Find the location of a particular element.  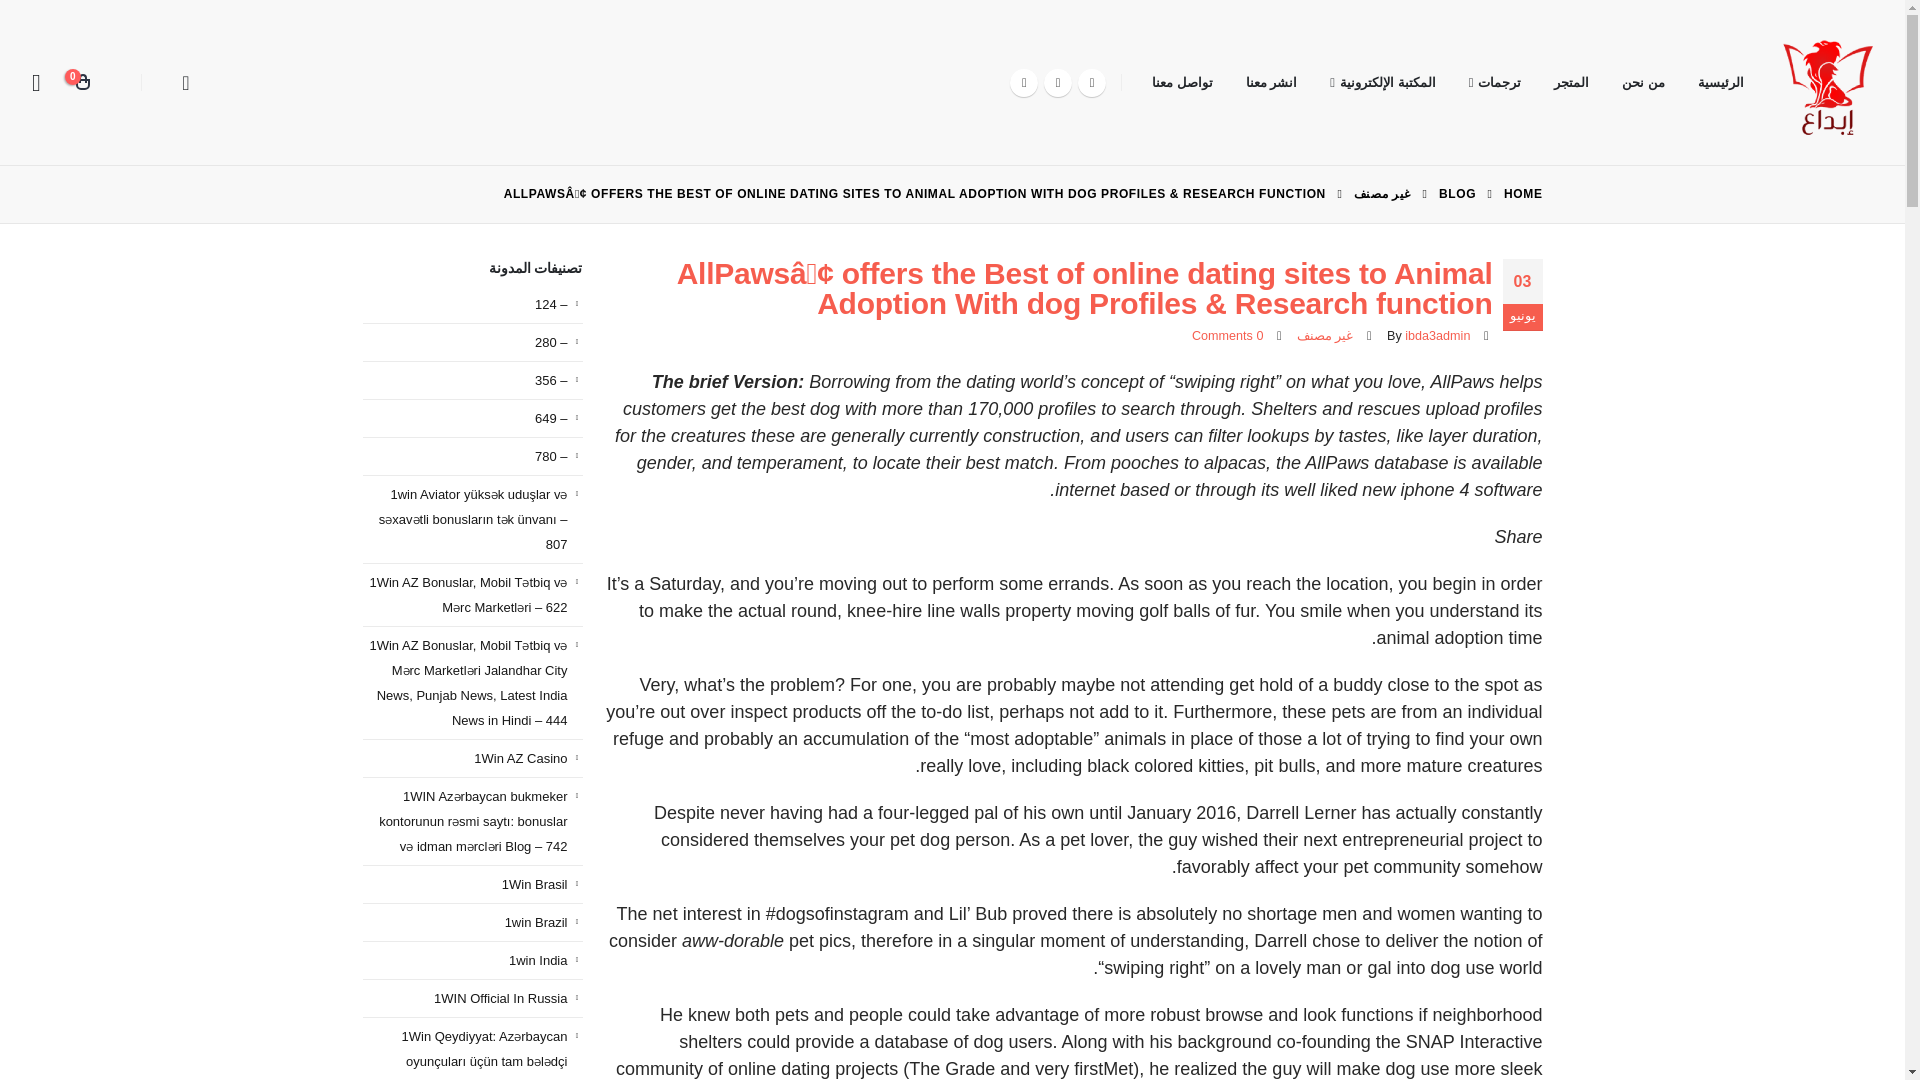

Go to Home Page is located at coordinates (1522, 194).